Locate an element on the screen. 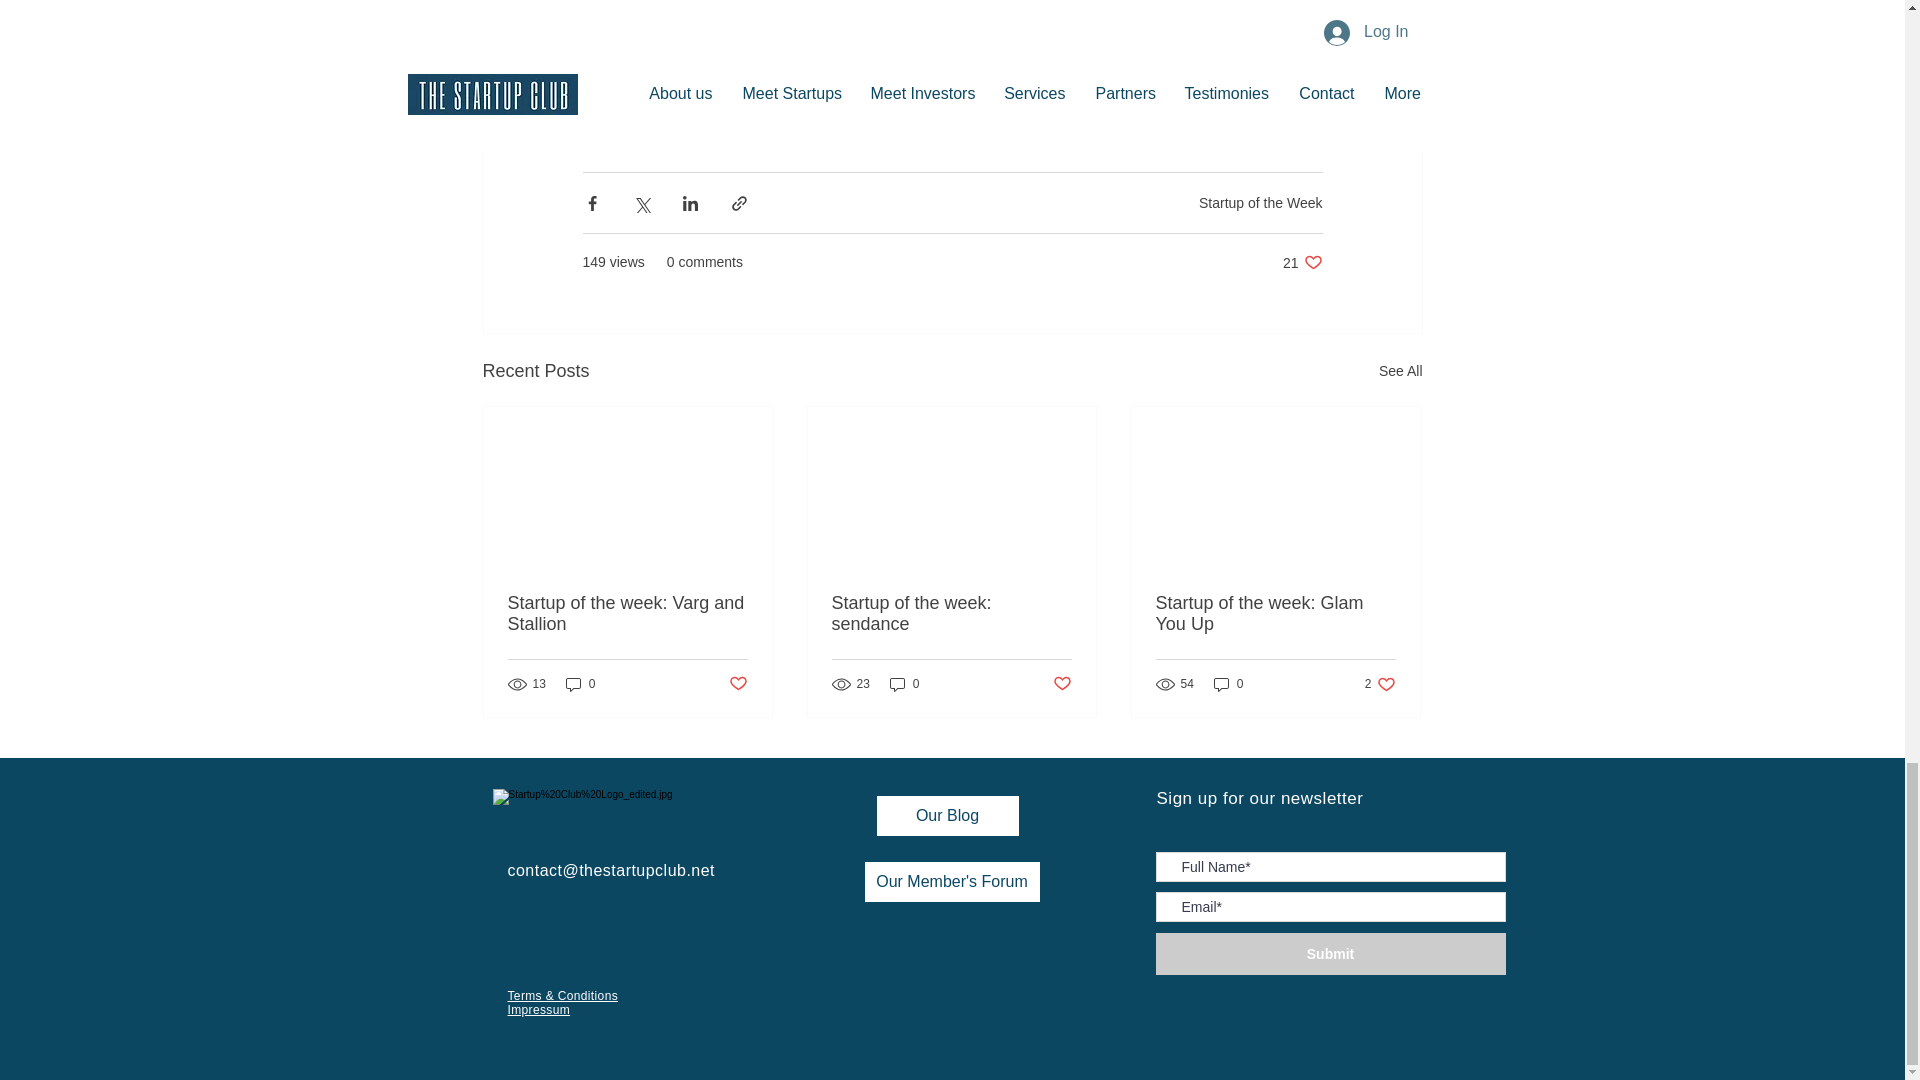  Startup of the week: sendance is located at coordinates (1400, 371).